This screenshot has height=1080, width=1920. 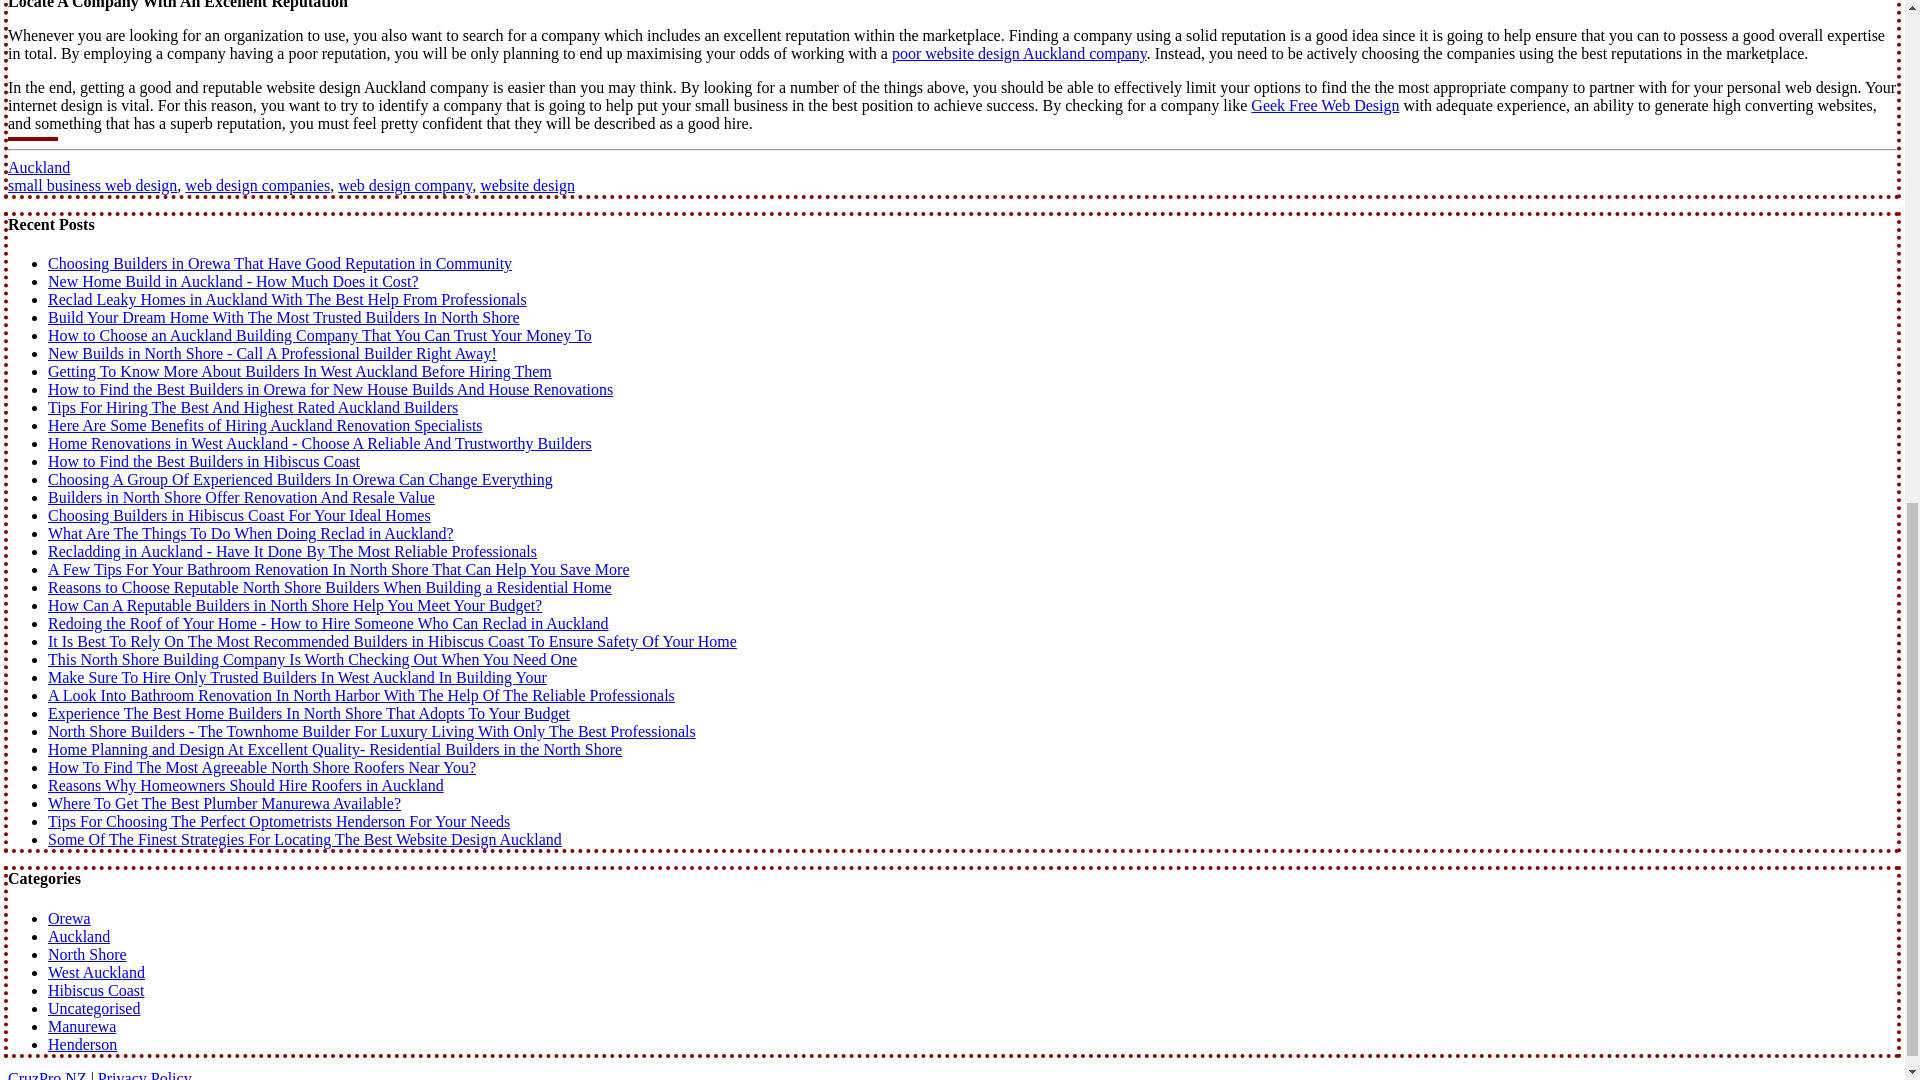 What do you see at coordinates (250, 533) in the screenshot?
I see `What Are The Things To Do When Doing Reclad in Auckland?` at bounding box center [250, 533].